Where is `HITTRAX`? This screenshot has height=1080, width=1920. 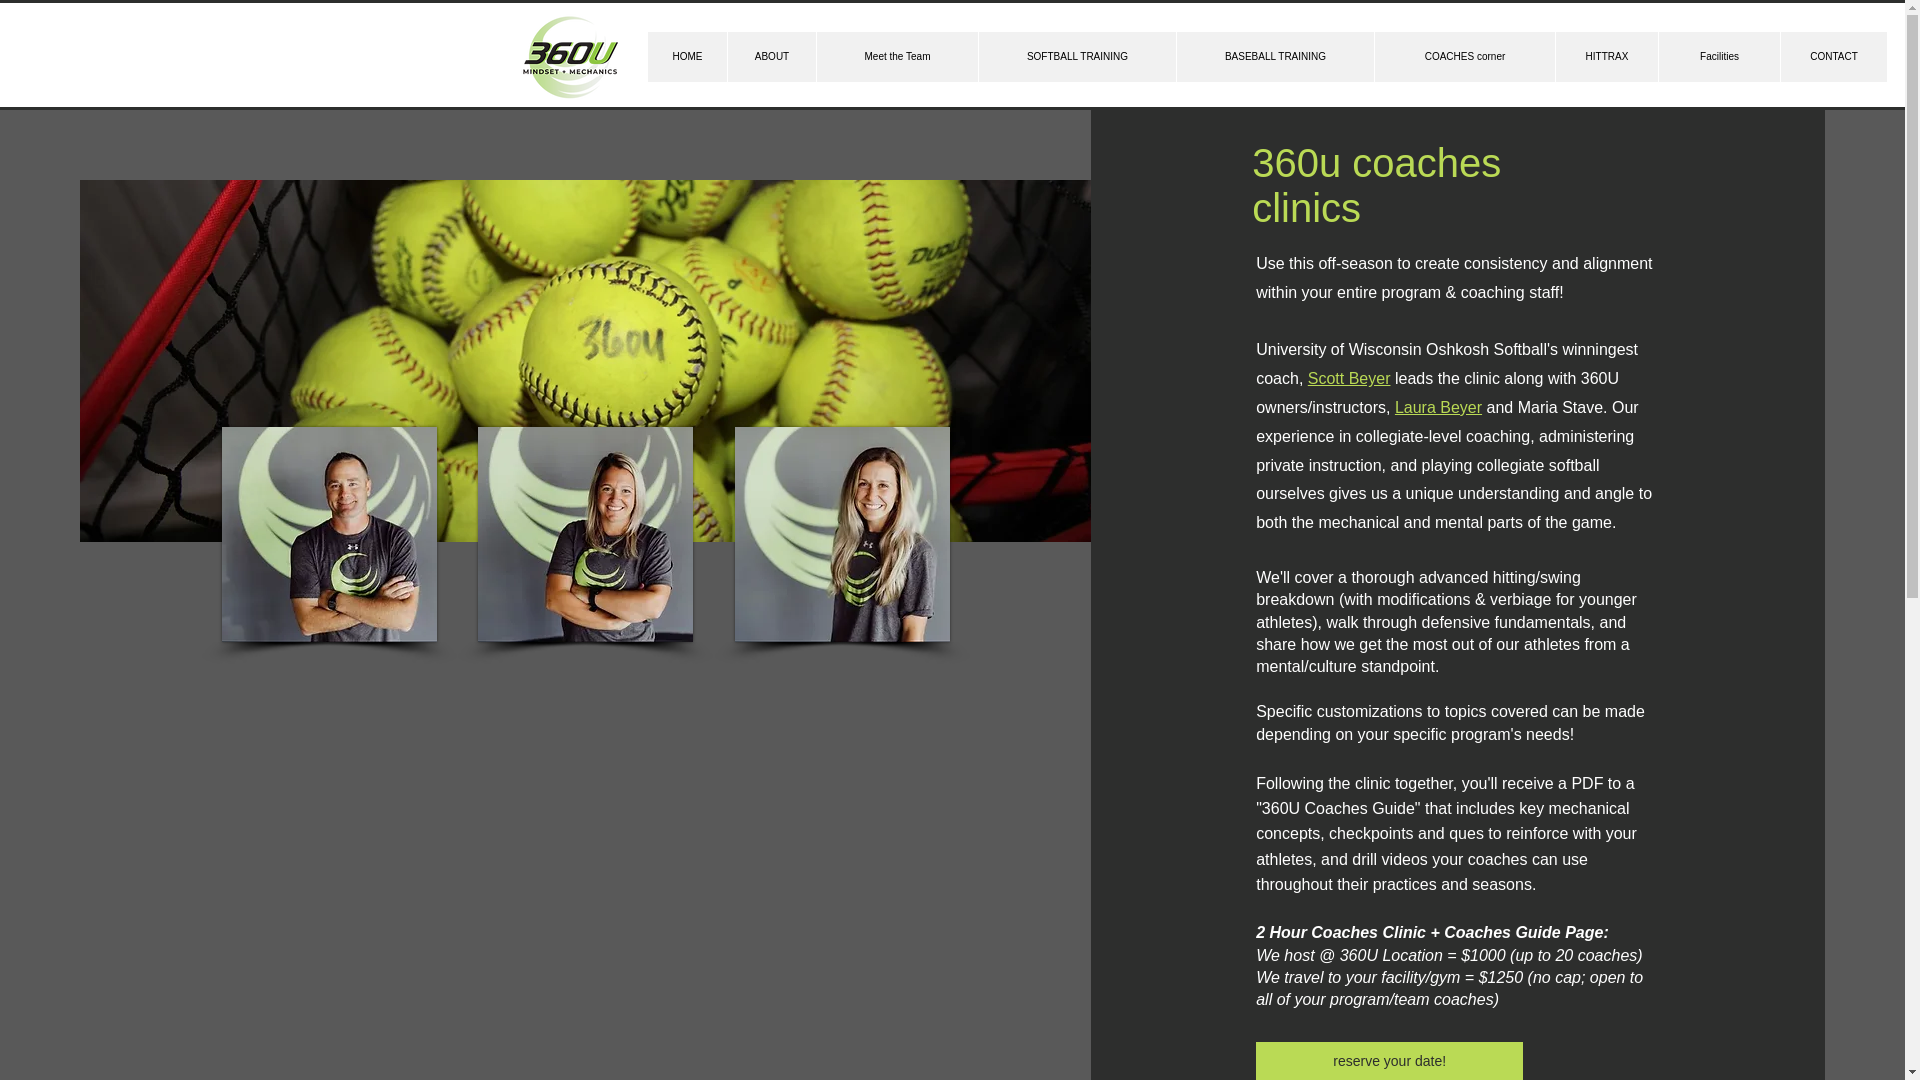 HITTRAX is located at coordinates (1606, 57).